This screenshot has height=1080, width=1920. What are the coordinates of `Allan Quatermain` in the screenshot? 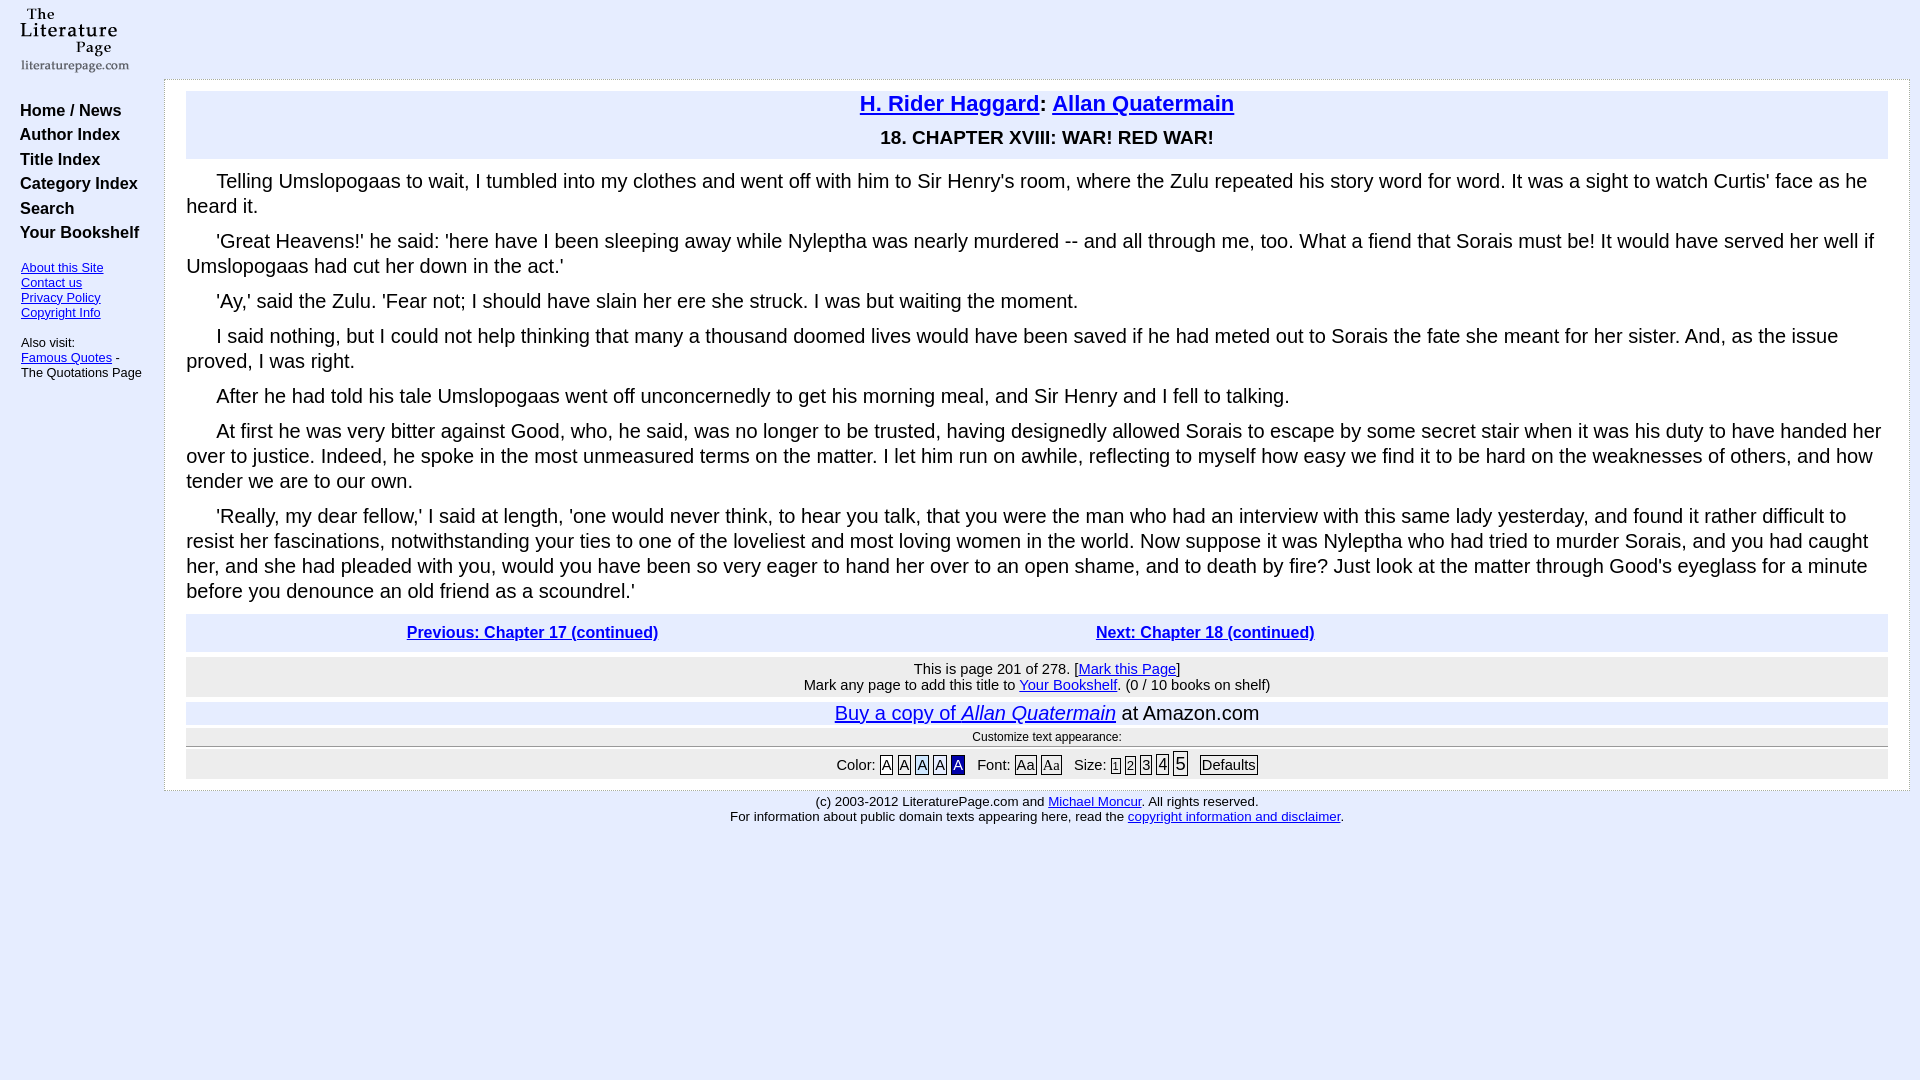 It's located at (1143, 102).